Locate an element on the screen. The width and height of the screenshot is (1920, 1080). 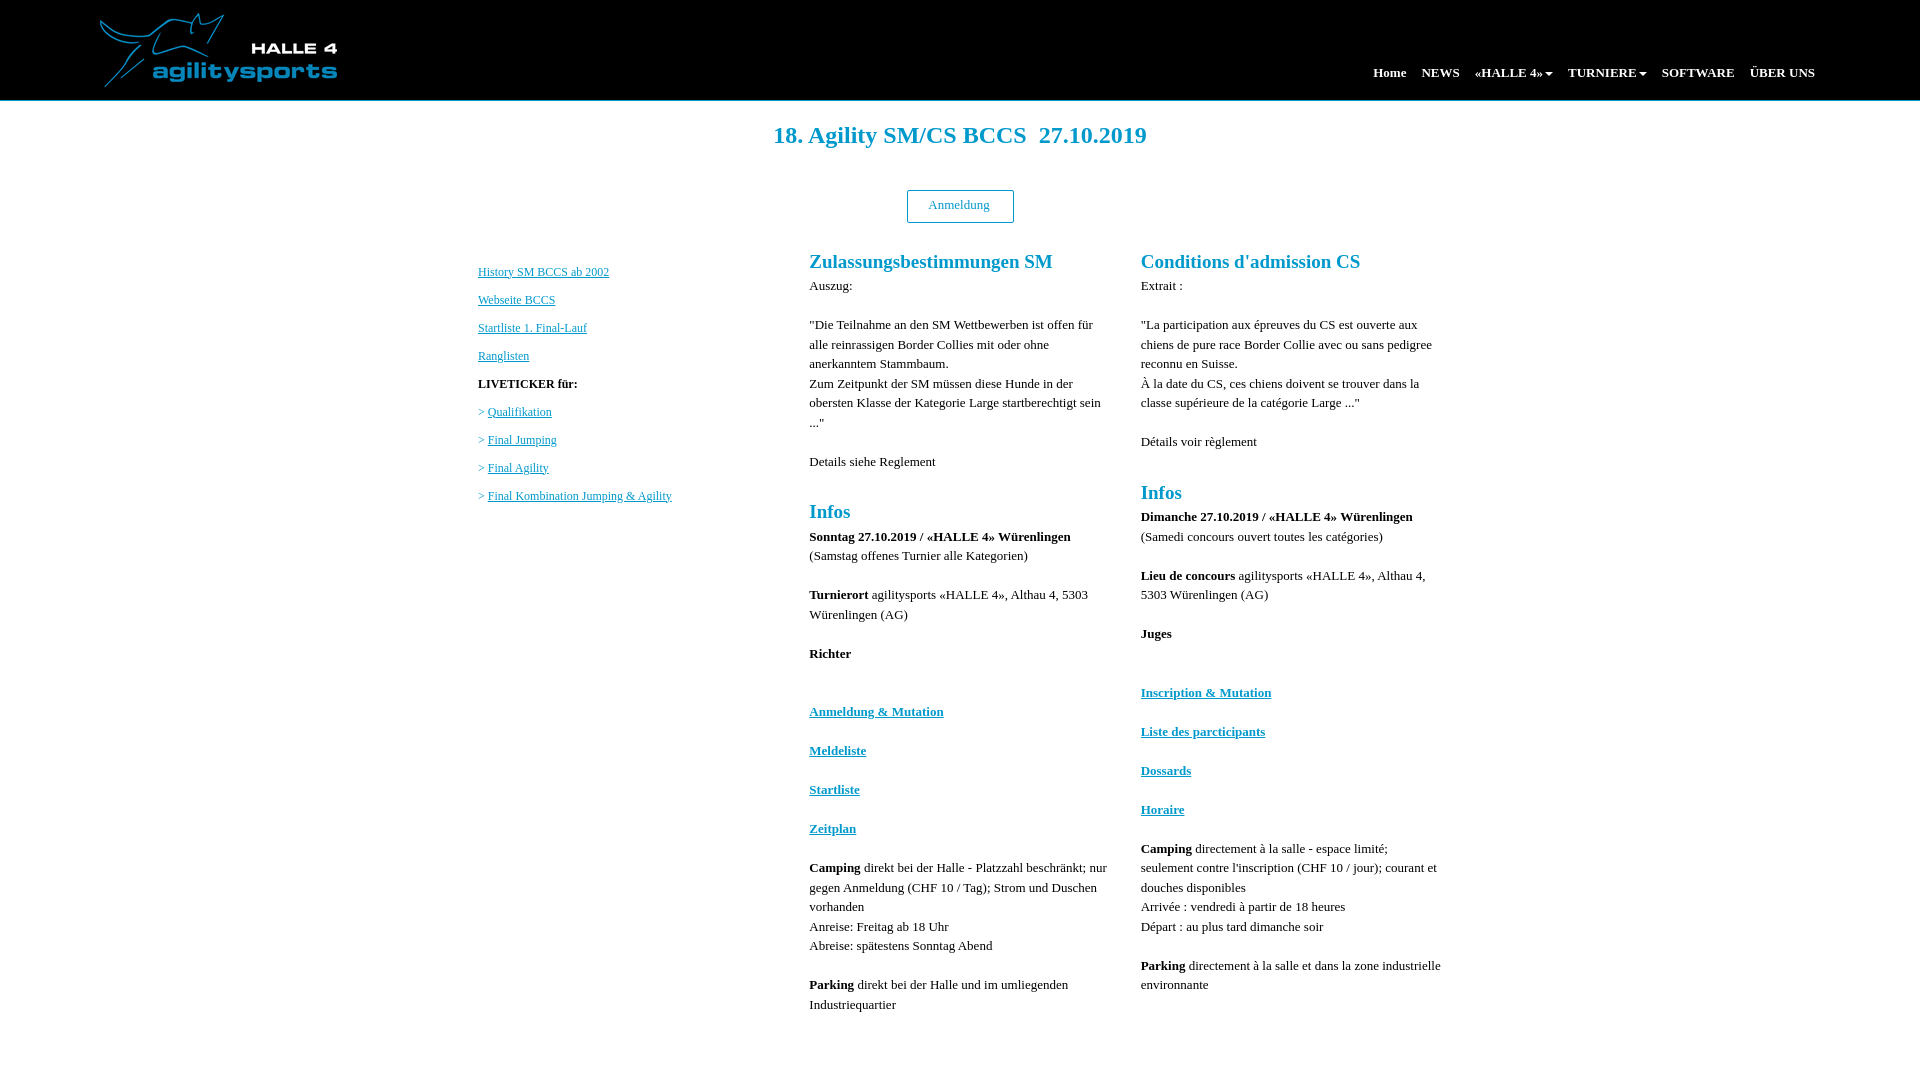
Webseite BCCS is located at coordinates (516, 299).